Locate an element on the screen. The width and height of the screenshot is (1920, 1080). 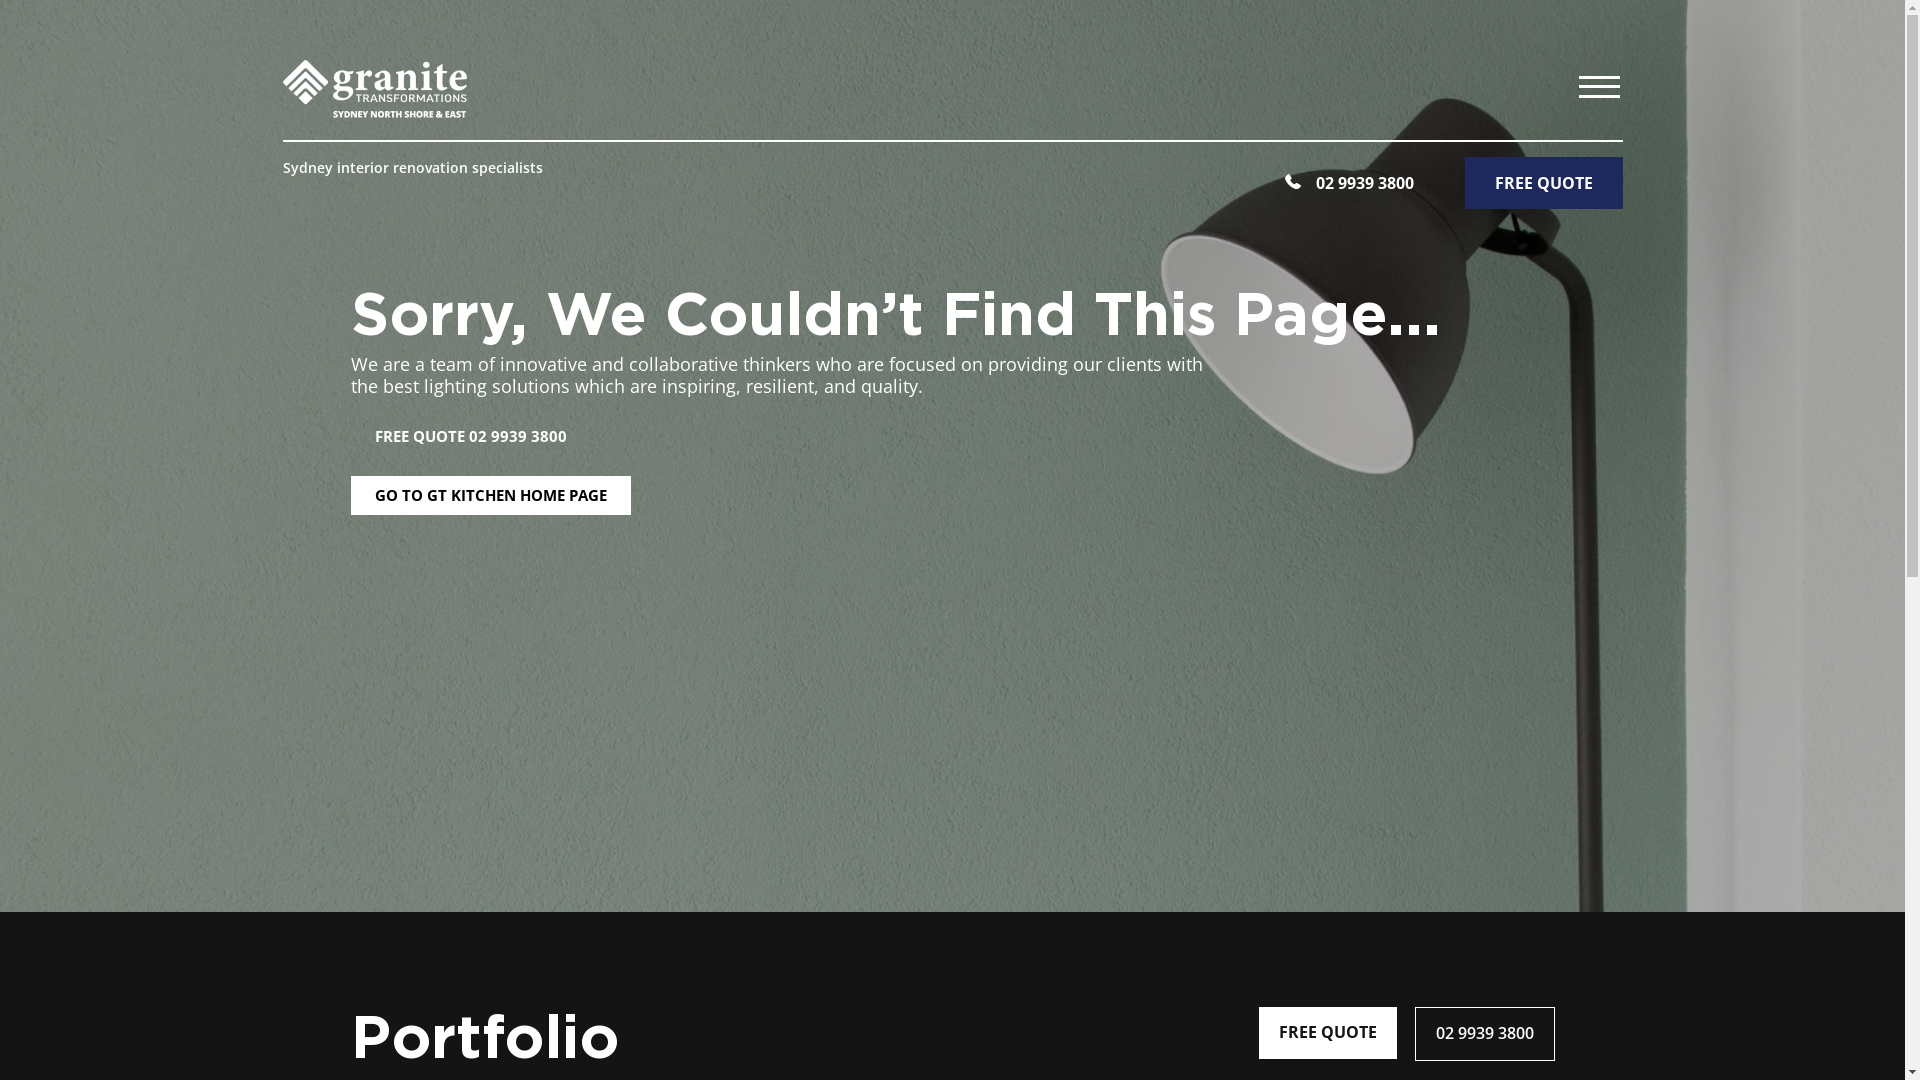
02 9939 3800 is located at coordinates (1349, 183).